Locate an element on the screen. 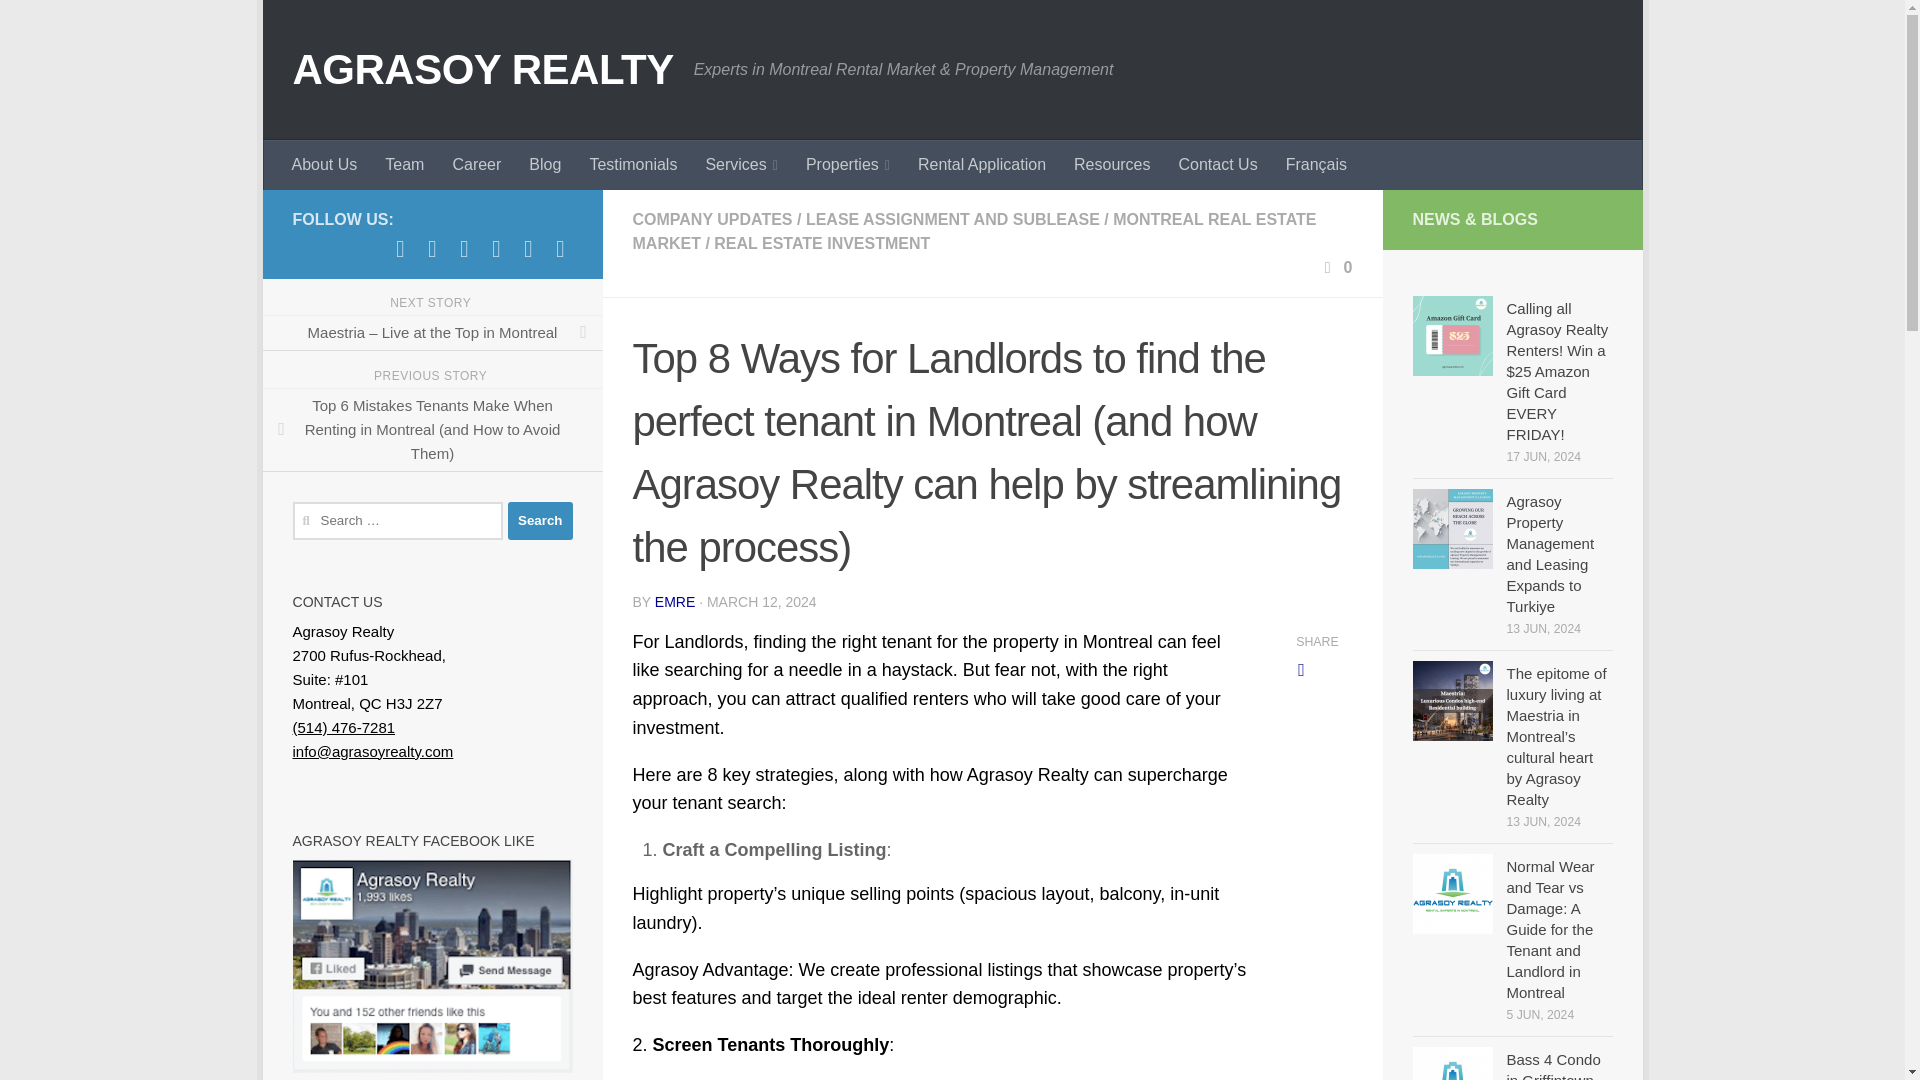  Follow us on Facebook is located at coordinates (400, 248).